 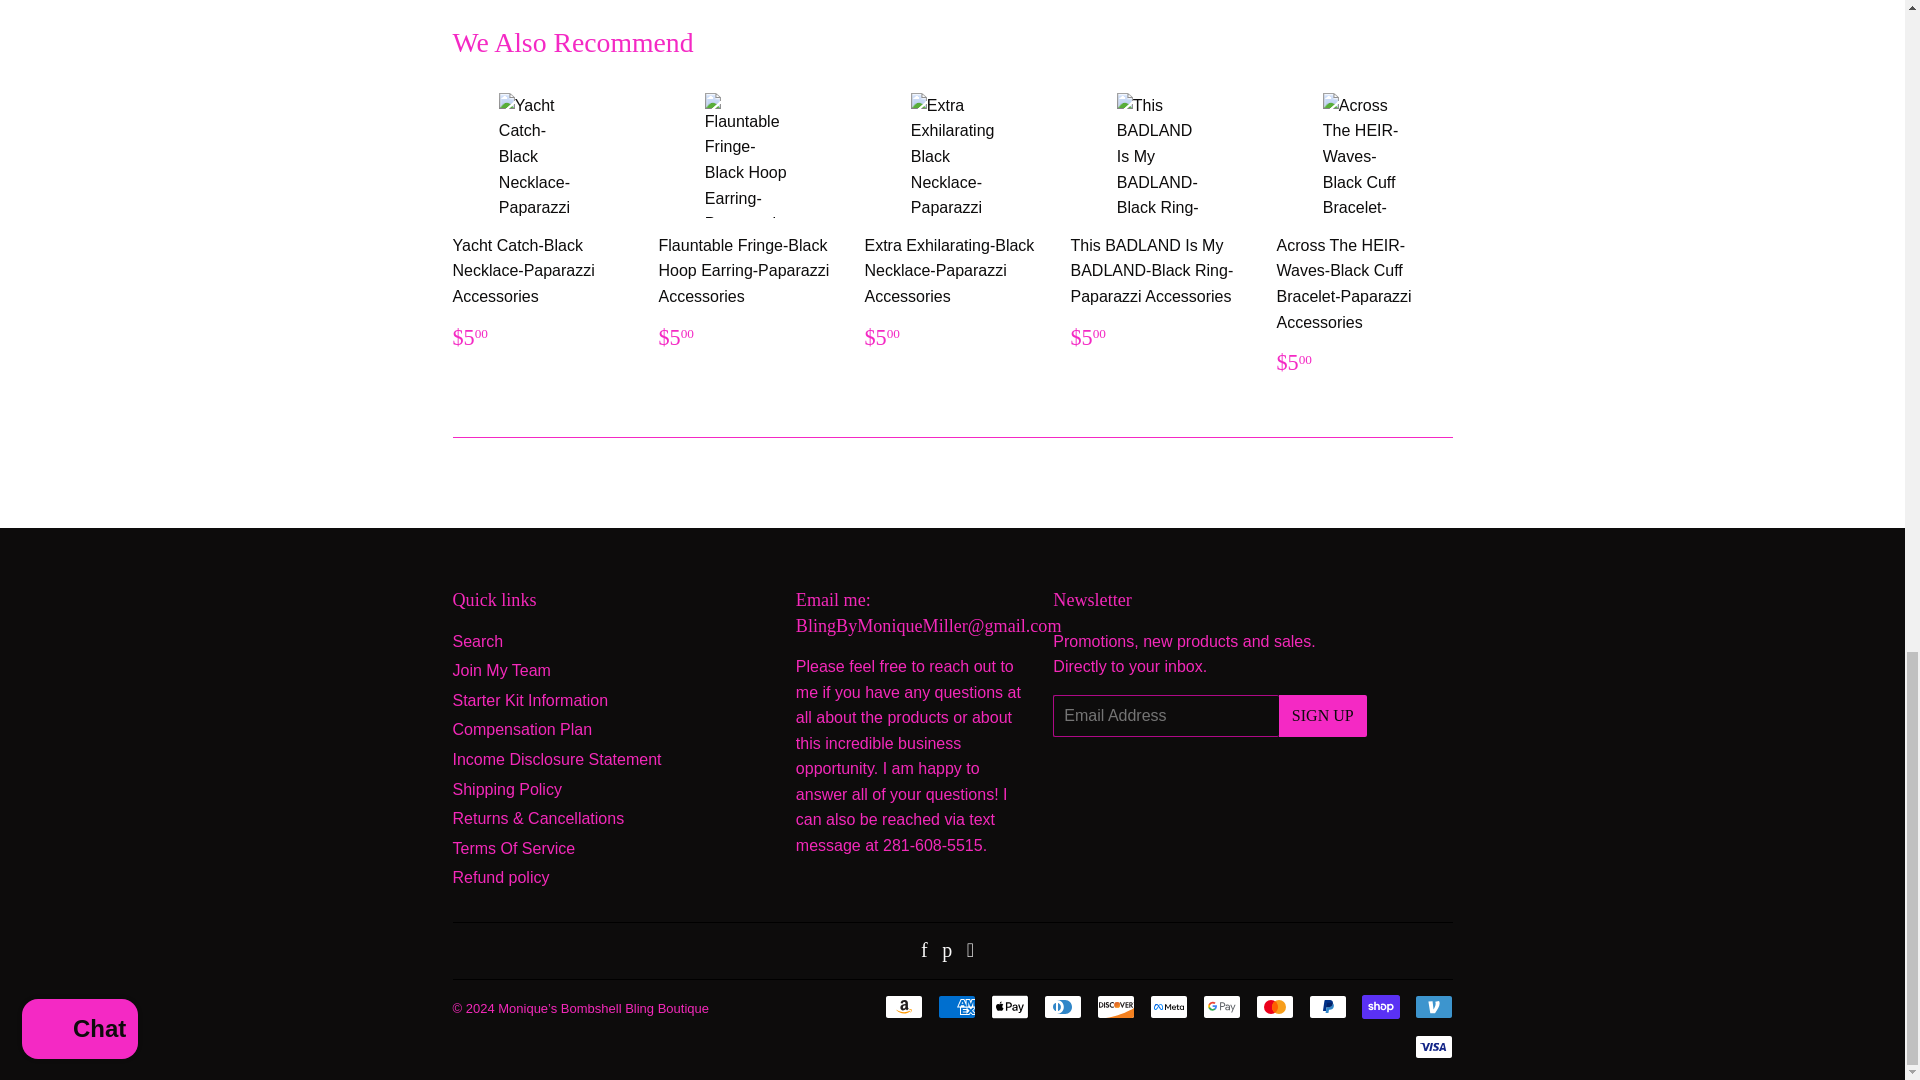 What do you see at coordinates (1008, 1006) in the screenshot?
I see `Apple Pay` at bounding box center [1008, 1006].